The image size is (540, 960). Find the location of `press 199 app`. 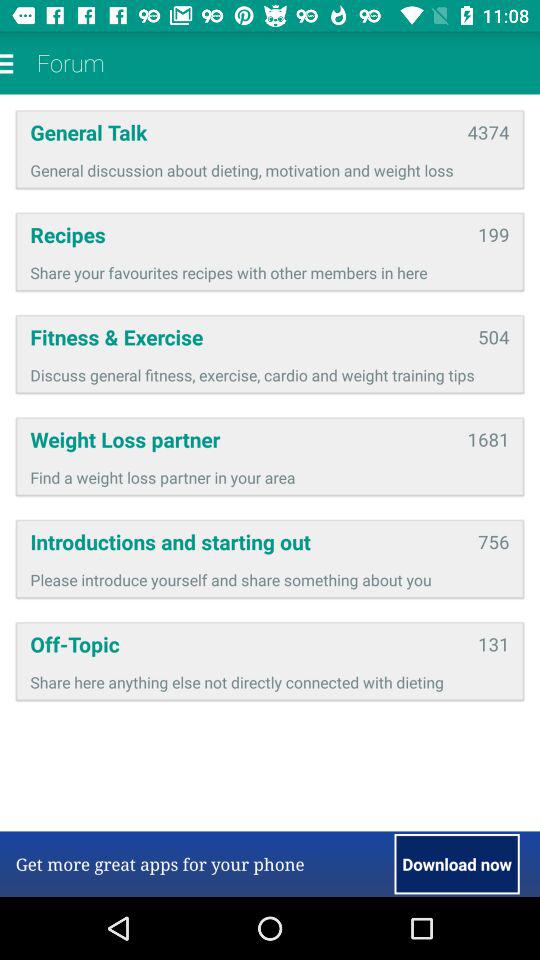

press 199 app is located at coordinates (494, 234).